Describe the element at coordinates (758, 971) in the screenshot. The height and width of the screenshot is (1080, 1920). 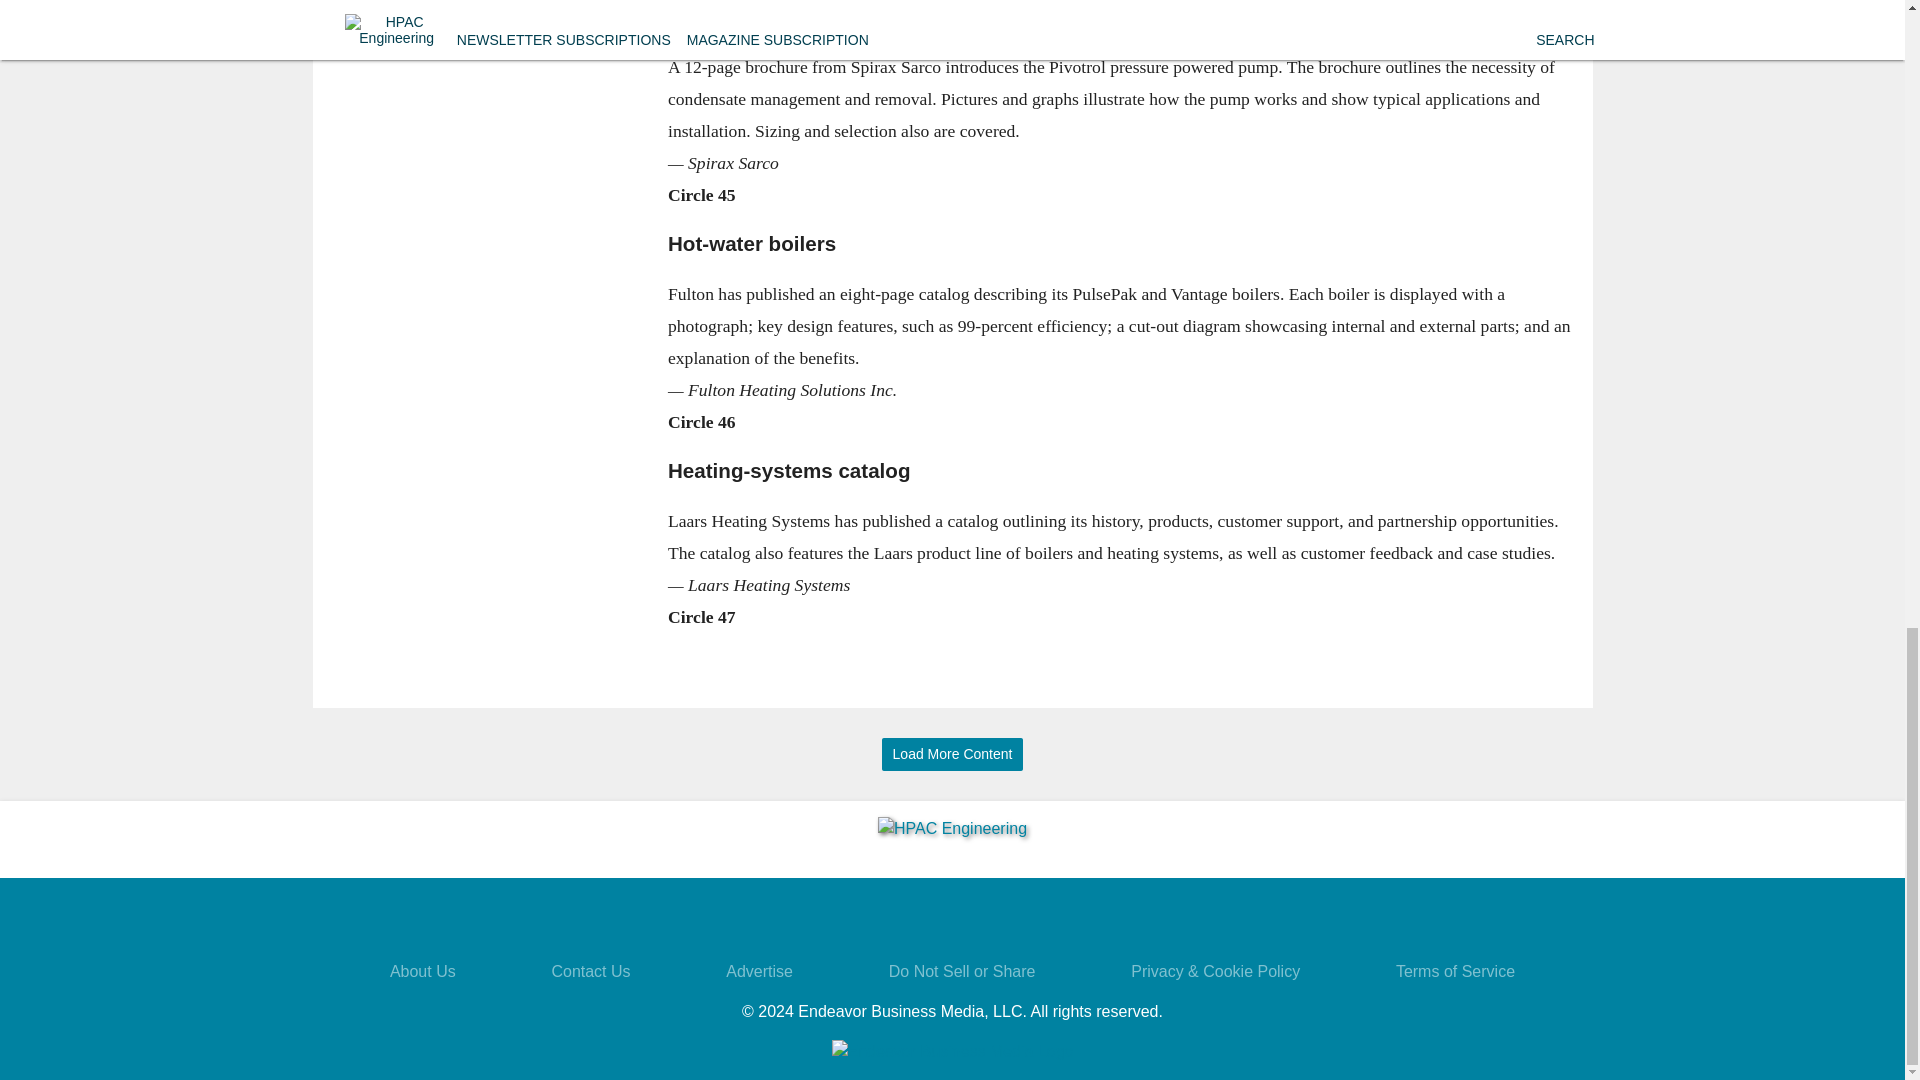
I see `Advertise` at that location.